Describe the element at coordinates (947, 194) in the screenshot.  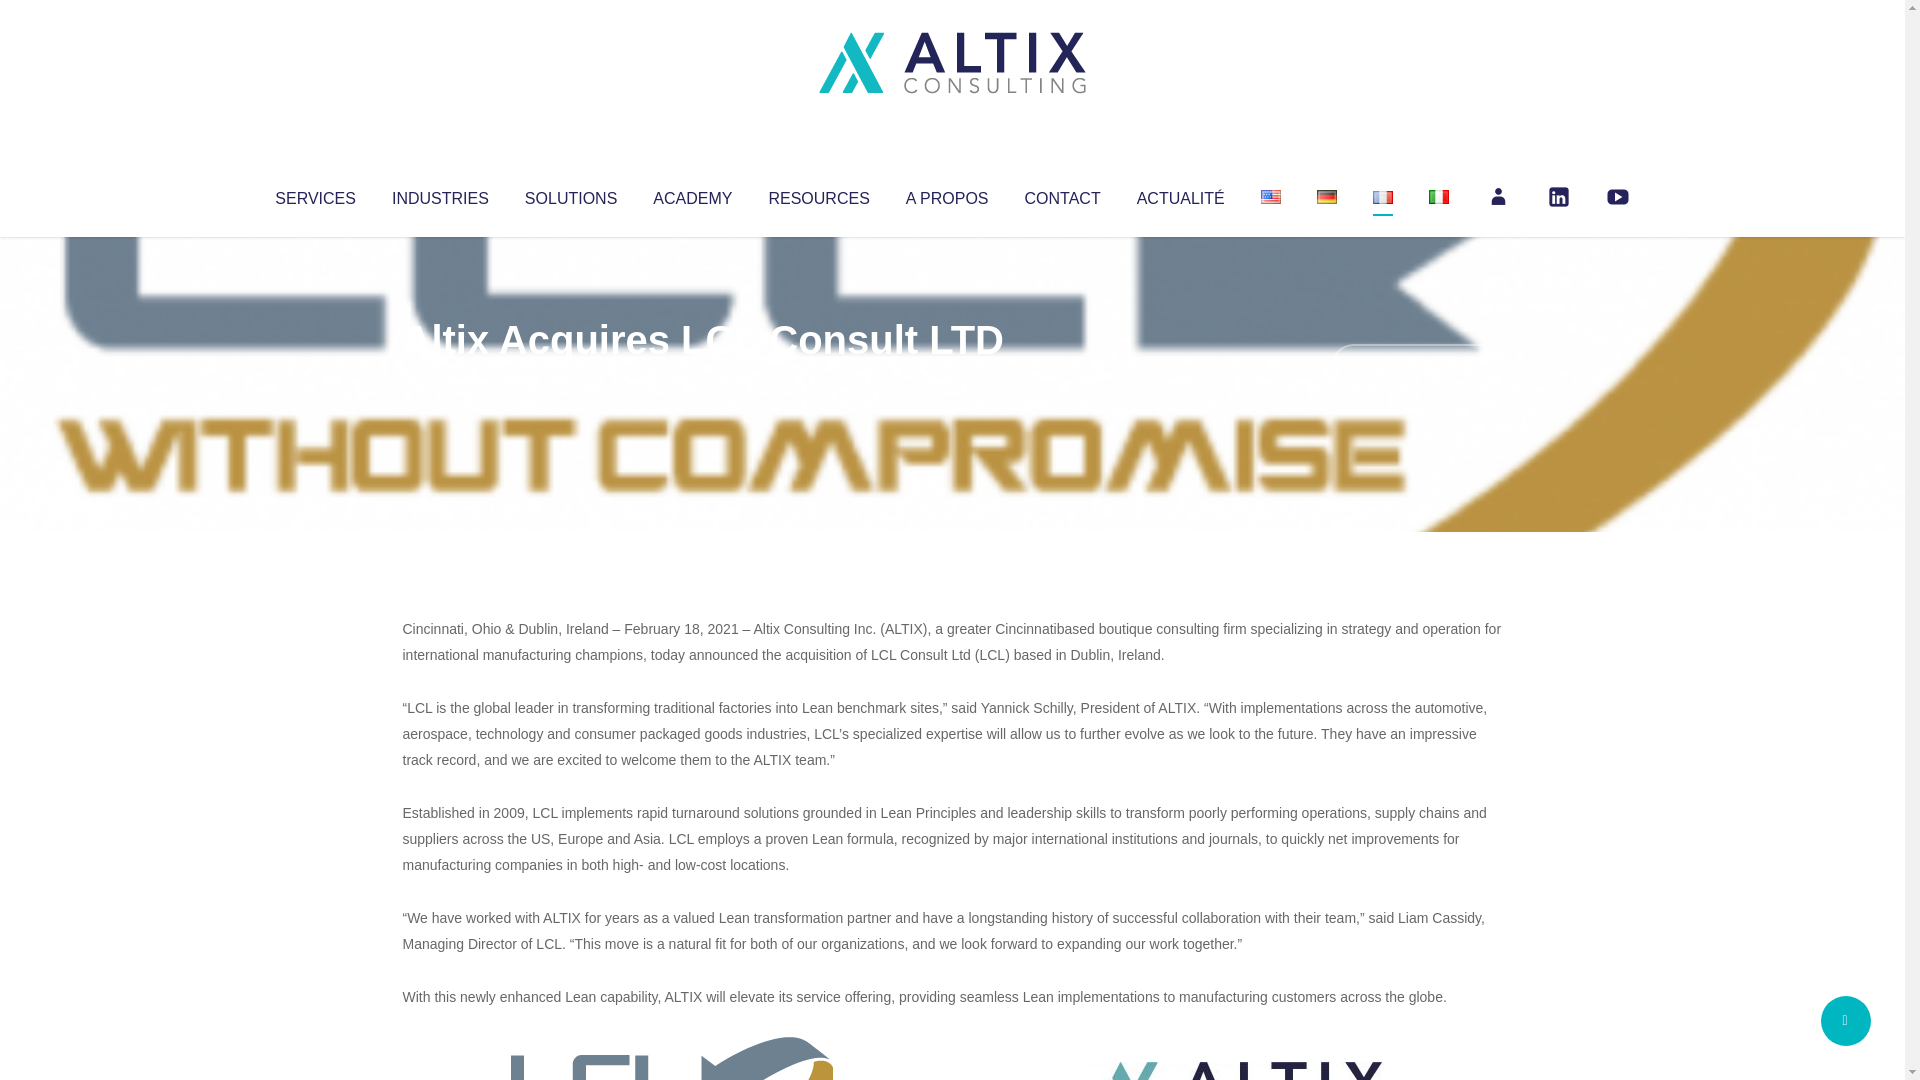
I see `A PROPOS` at that location.